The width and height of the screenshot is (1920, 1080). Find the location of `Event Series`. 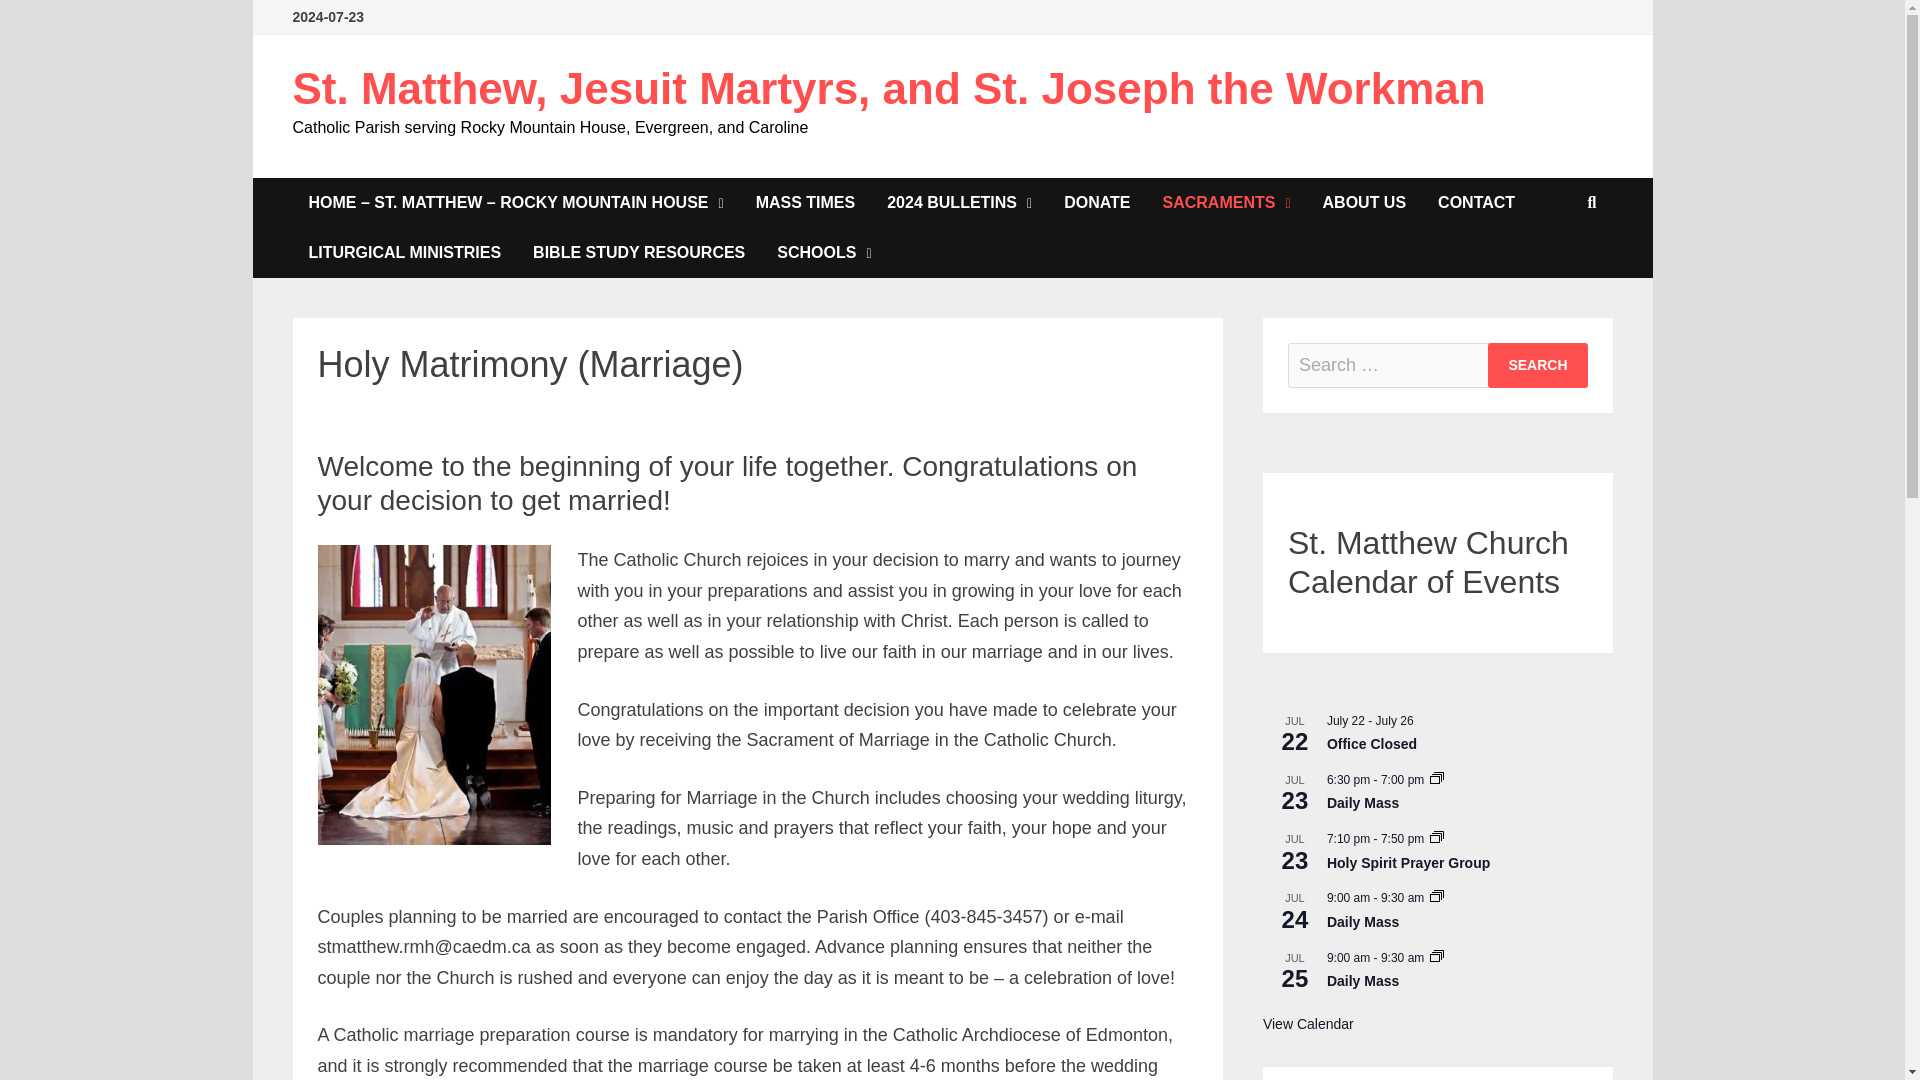

Event Series is located at coordinates (1436, 958).